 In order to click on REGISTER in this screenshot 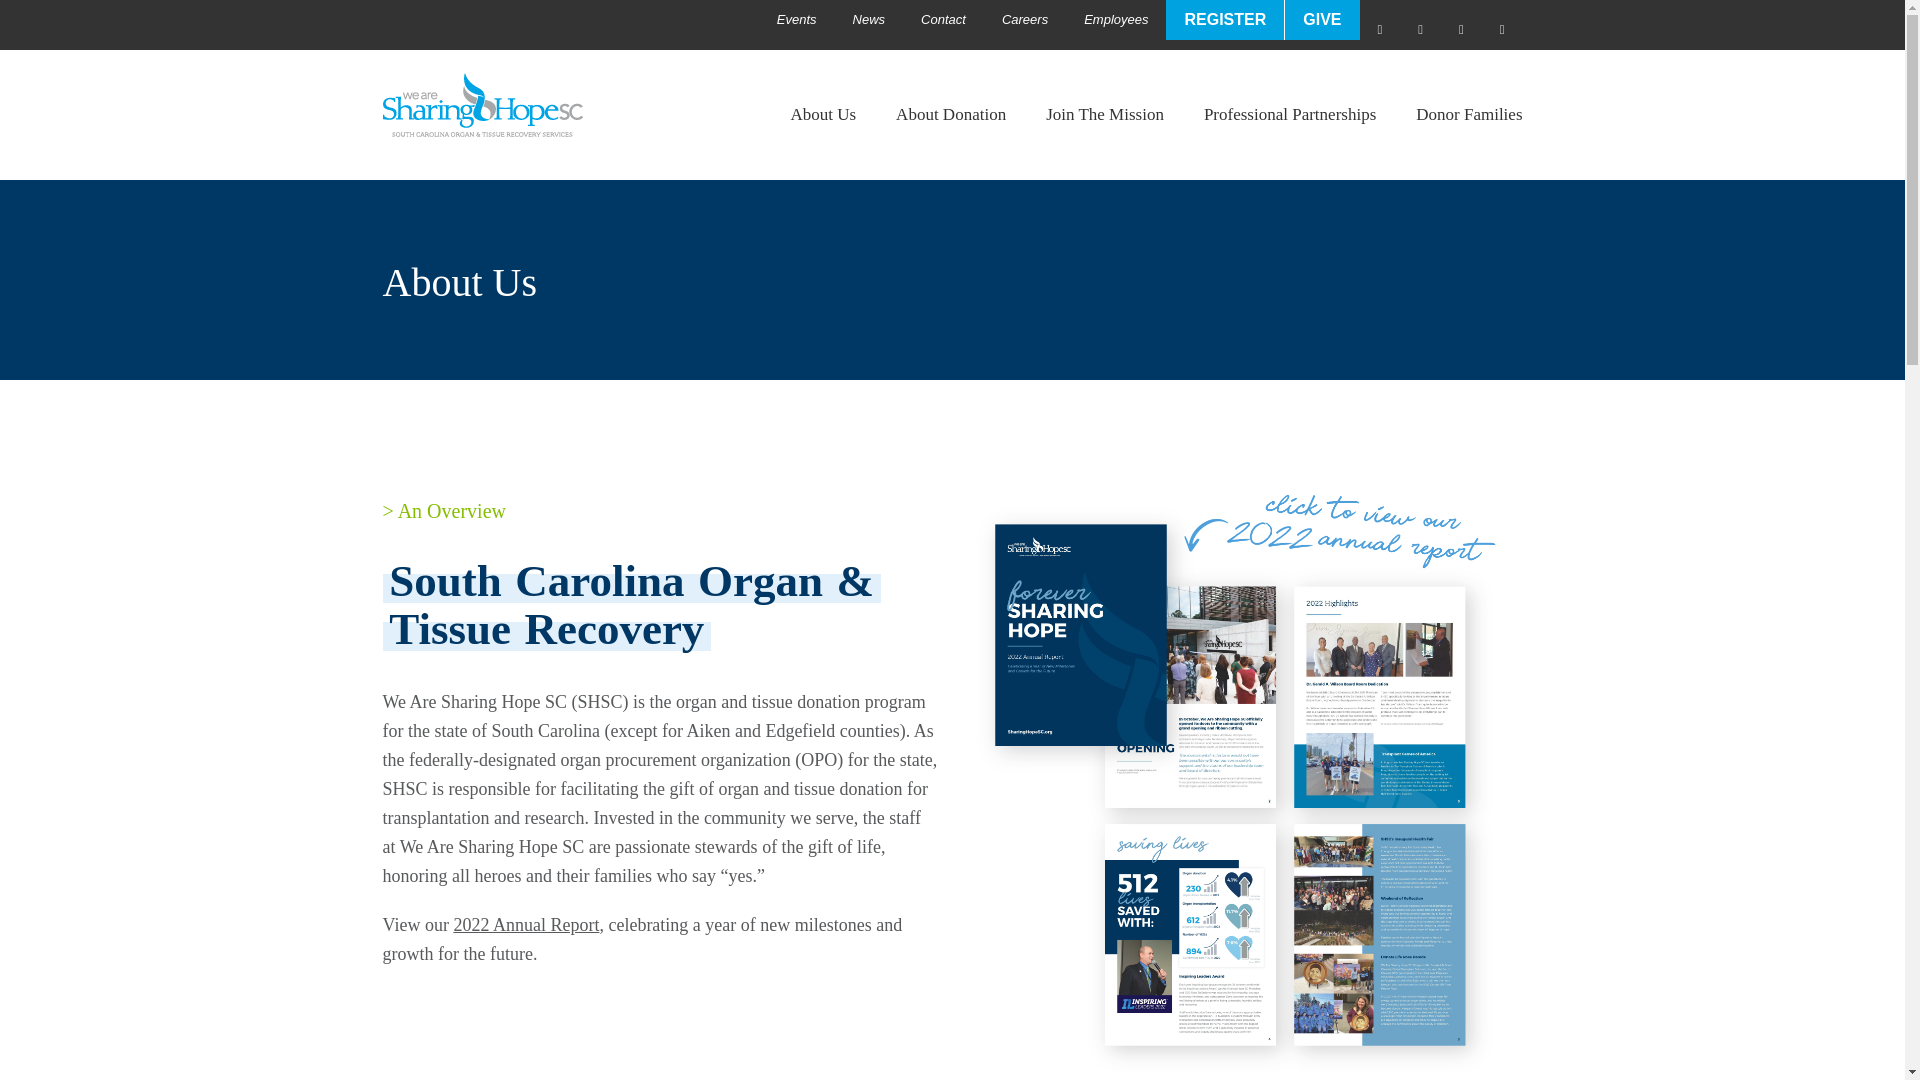, I will do `click(1224, 20)`.